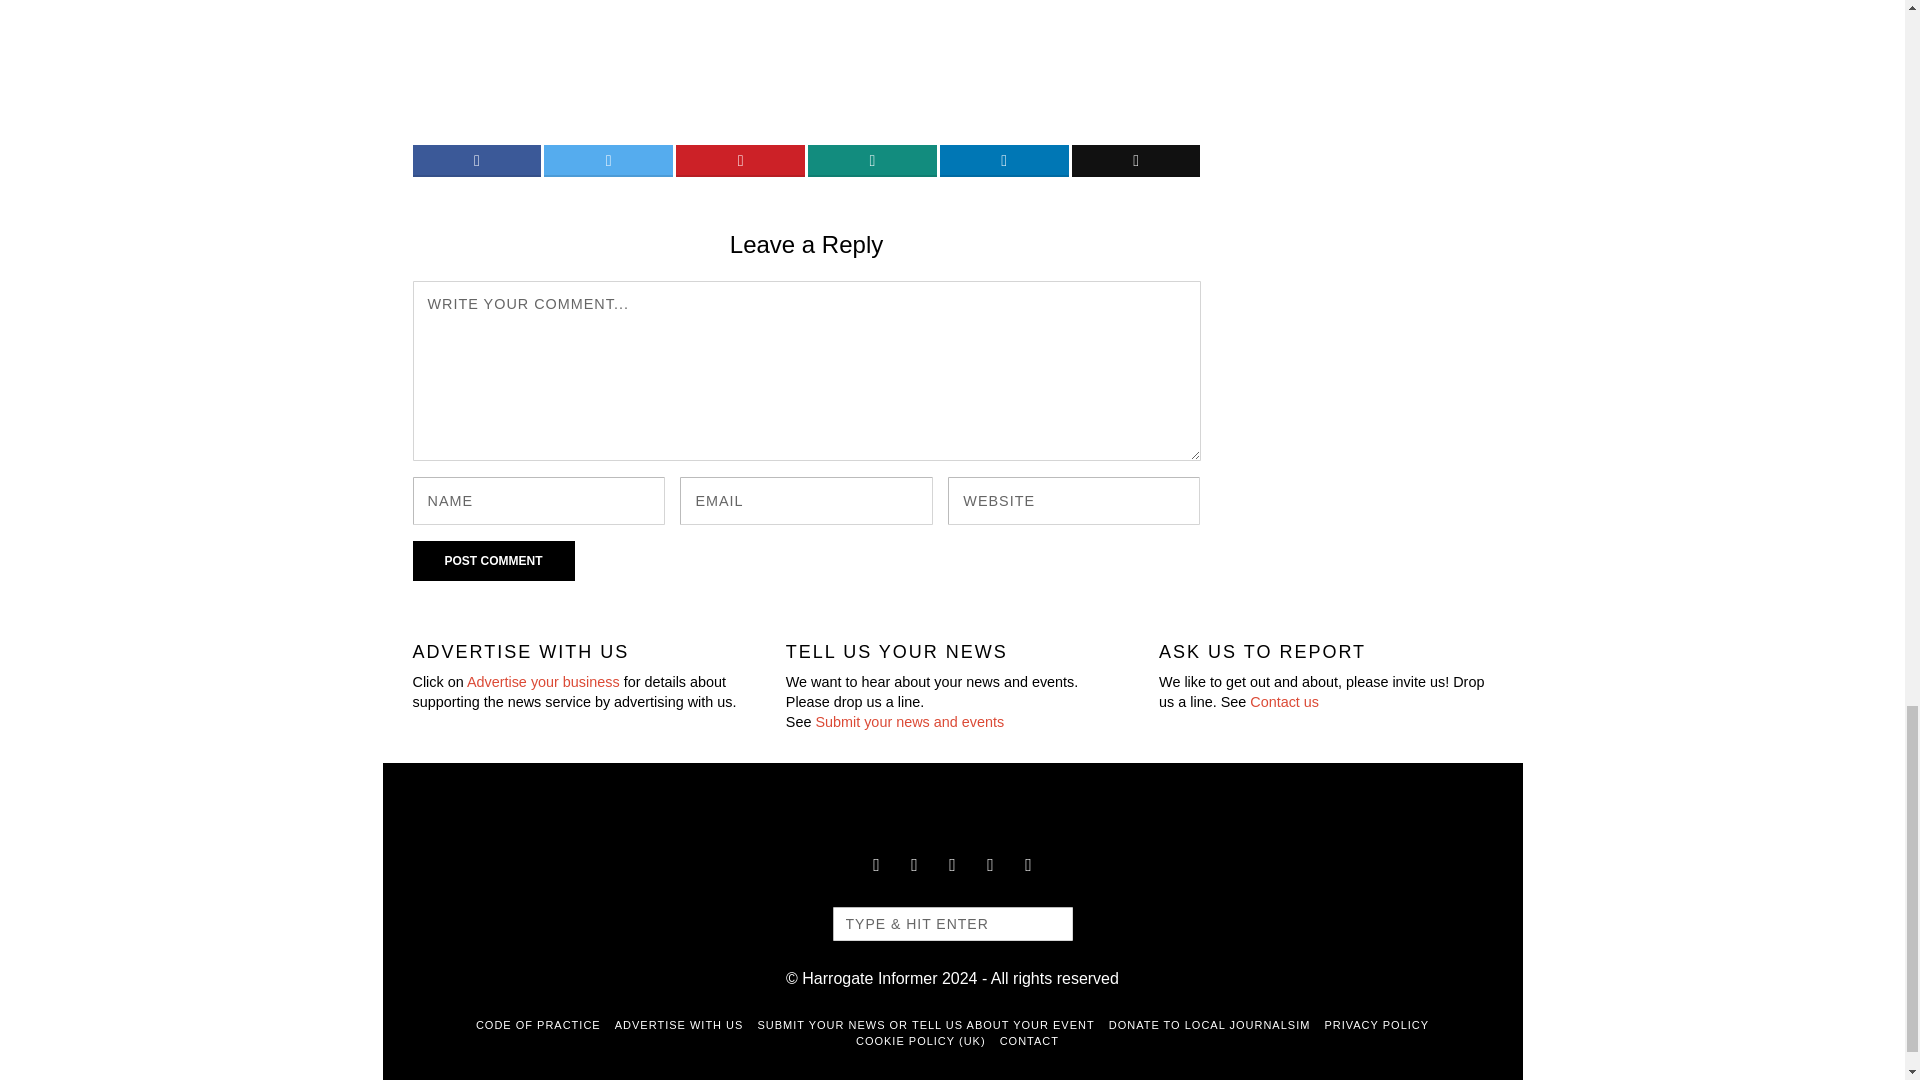  I want to click on Submit your news and events, so click(909, 722).